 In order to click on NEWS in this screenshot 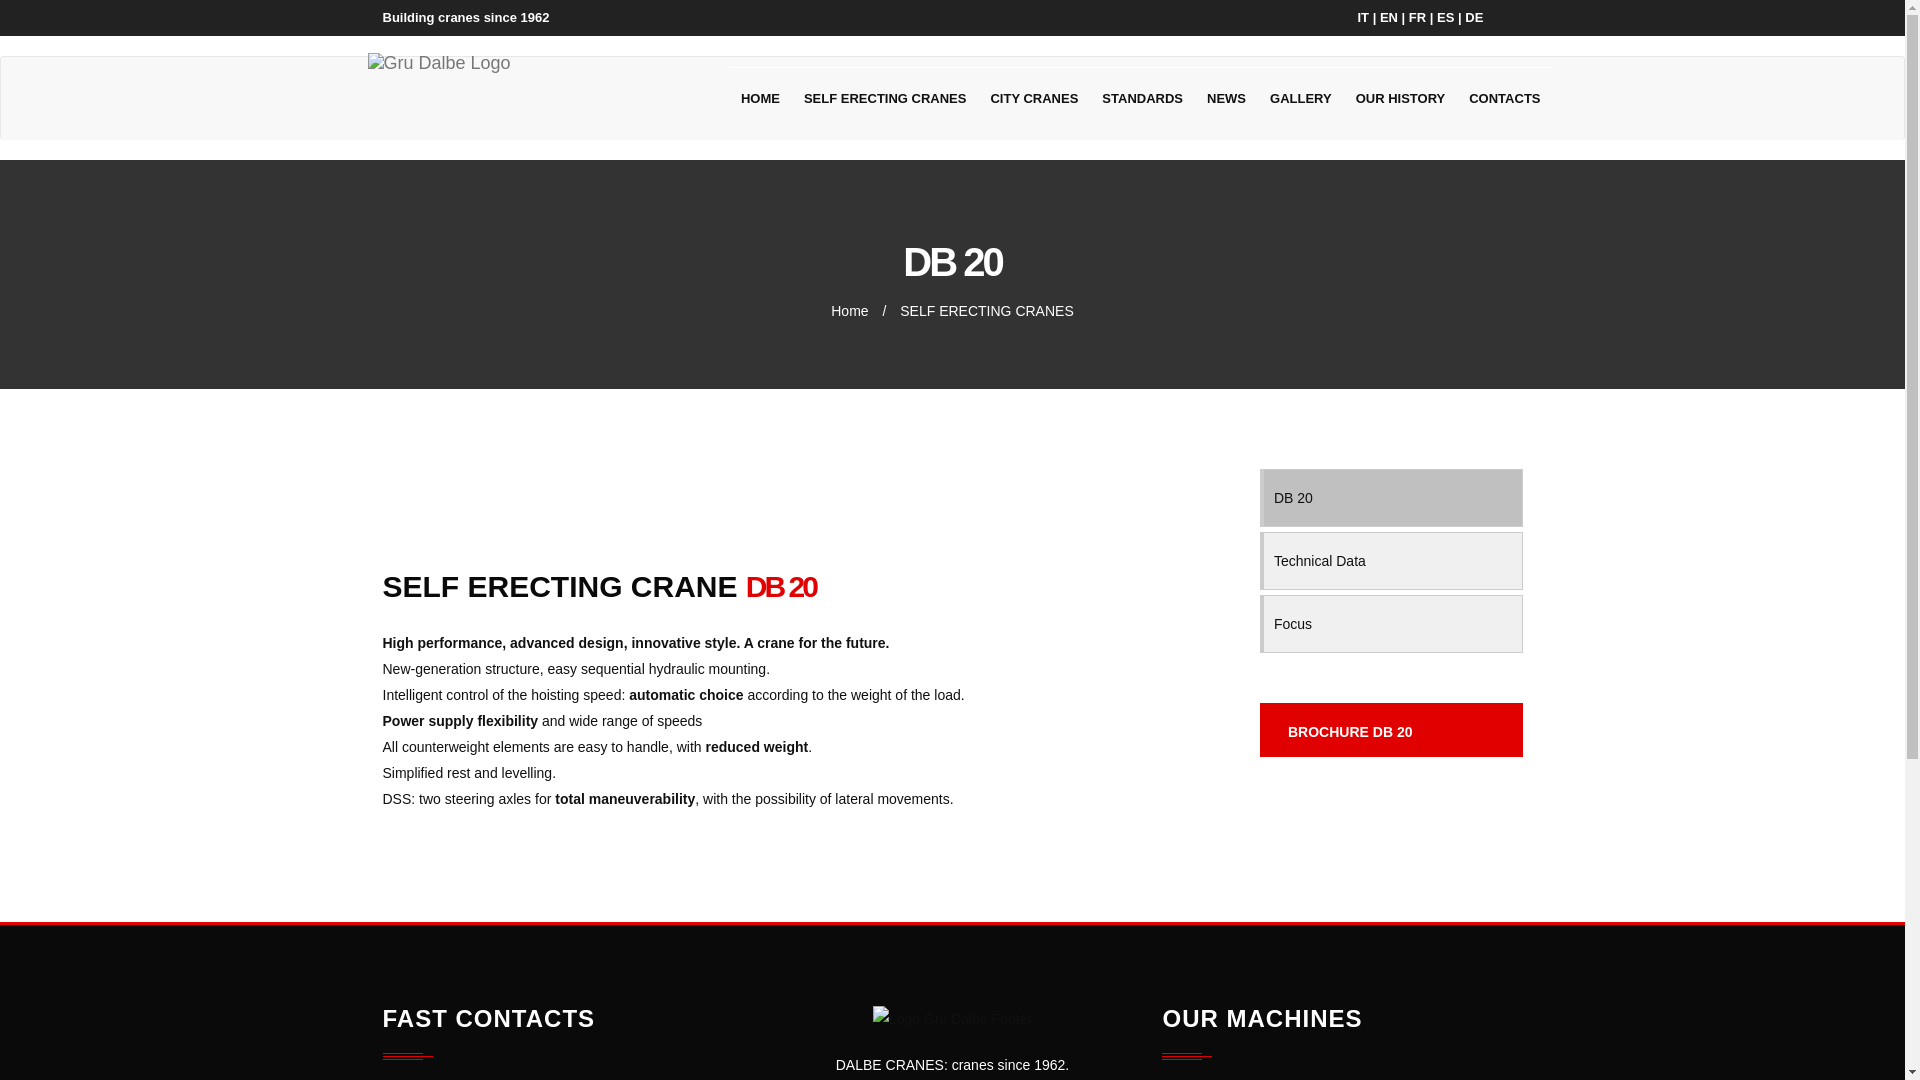, I will do `click(1226, 98)`.